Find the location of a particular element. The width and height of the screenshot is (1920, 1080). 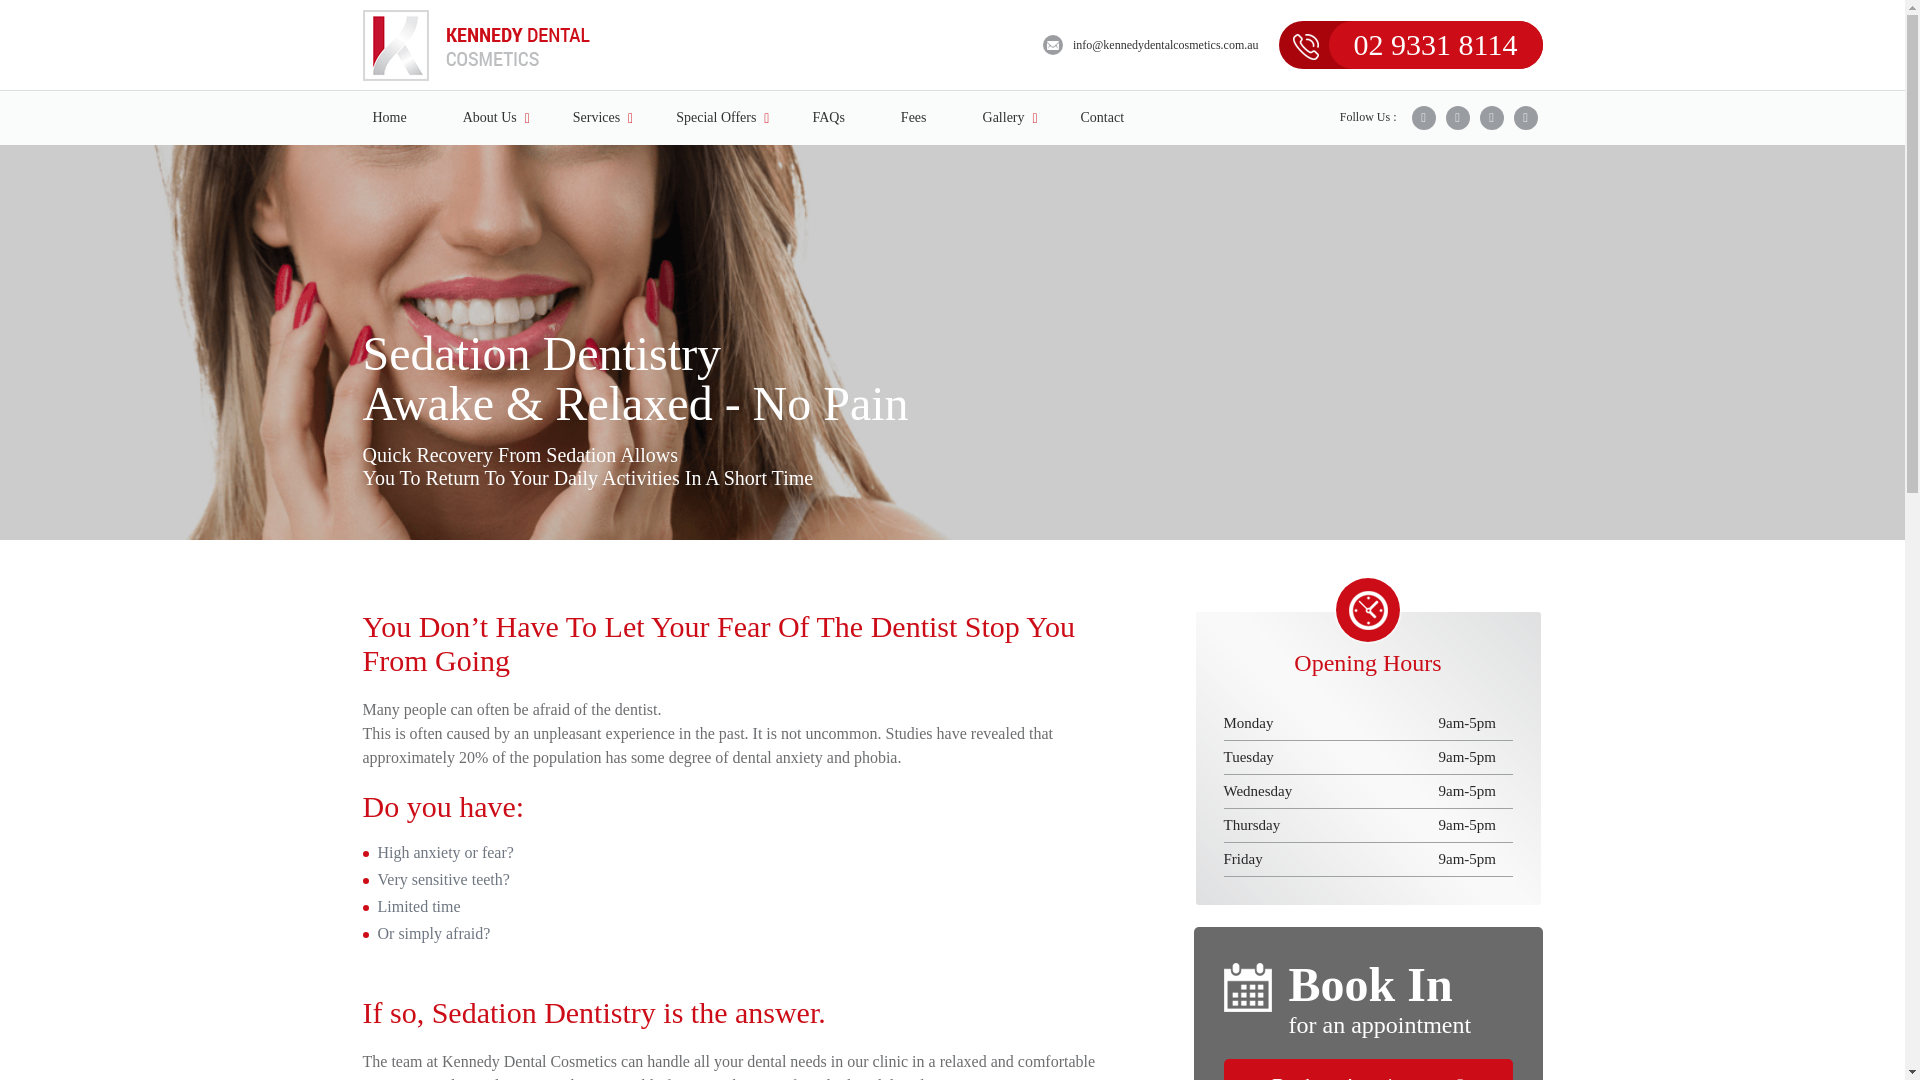

02 9331 8114 is located at coordinates (1436, 44).